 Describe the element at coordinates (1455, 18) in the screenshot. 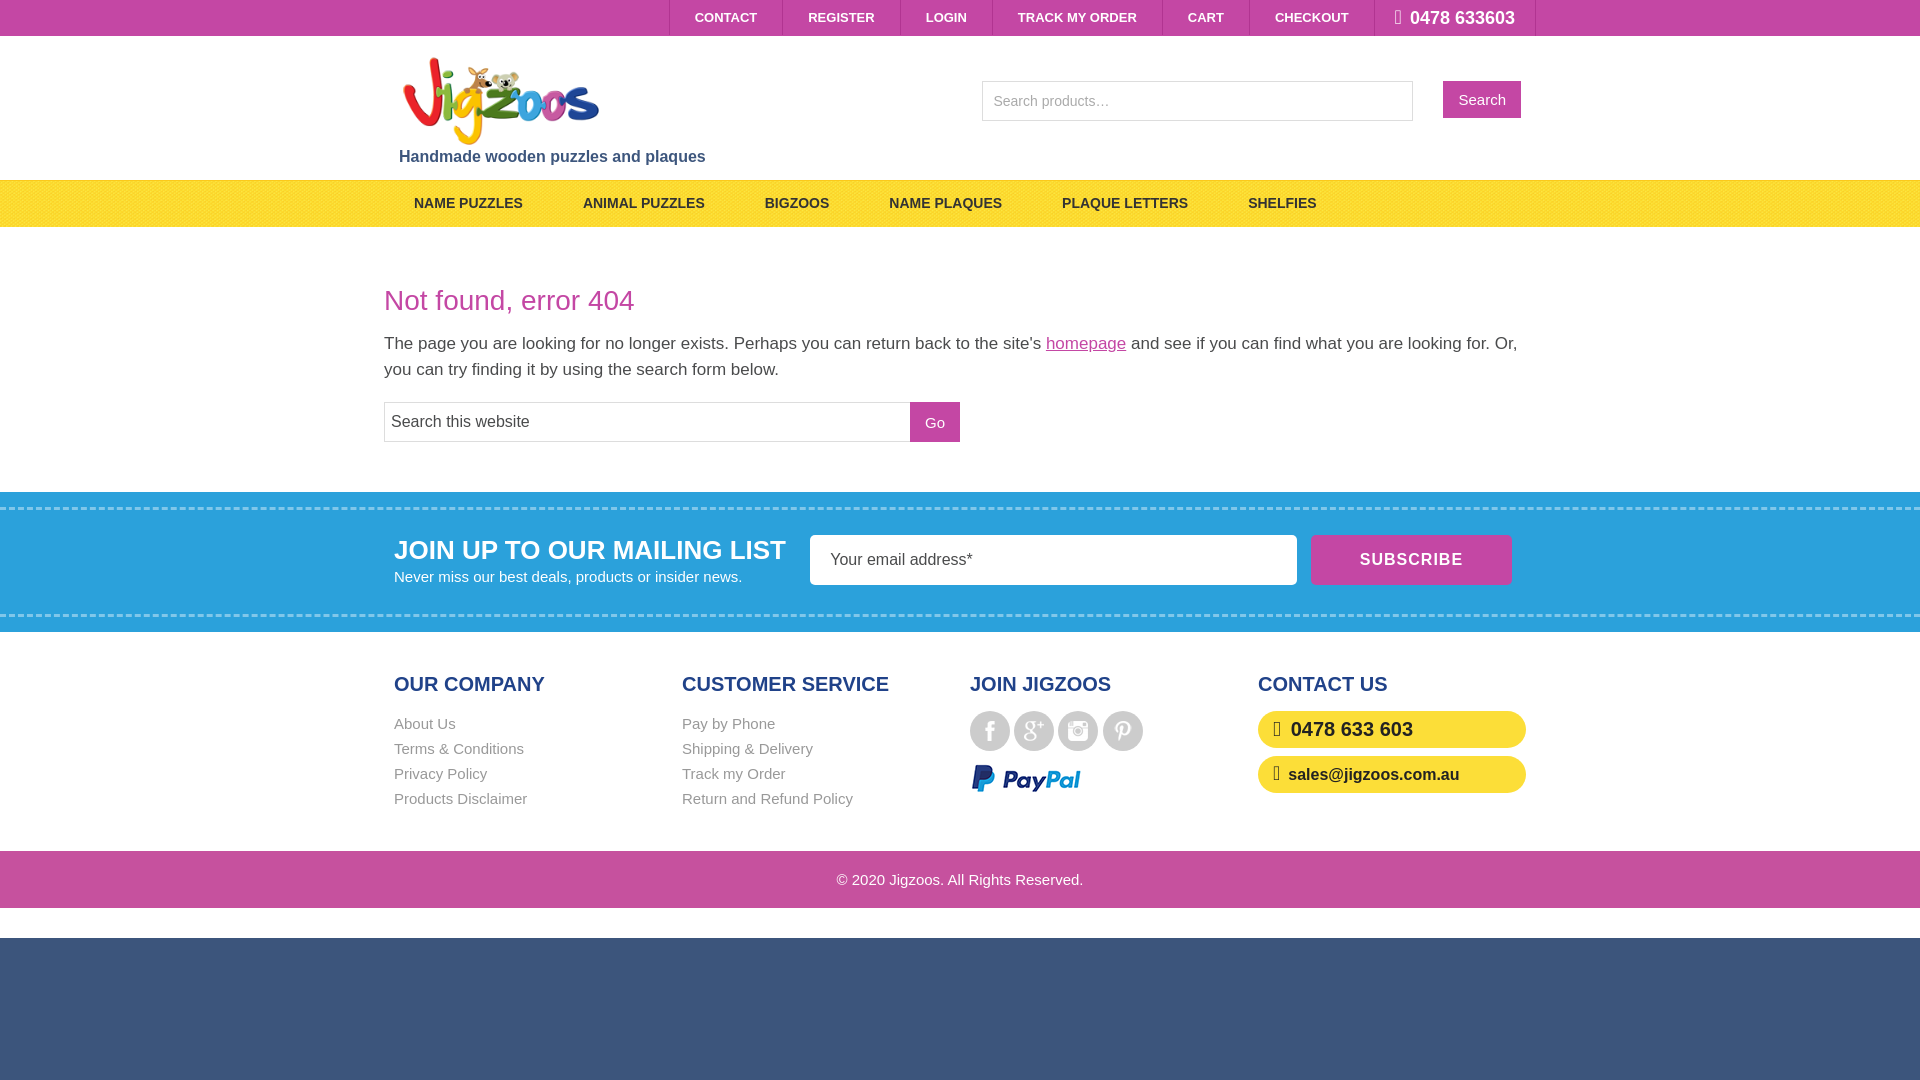

I see `0478 633603` at that location.